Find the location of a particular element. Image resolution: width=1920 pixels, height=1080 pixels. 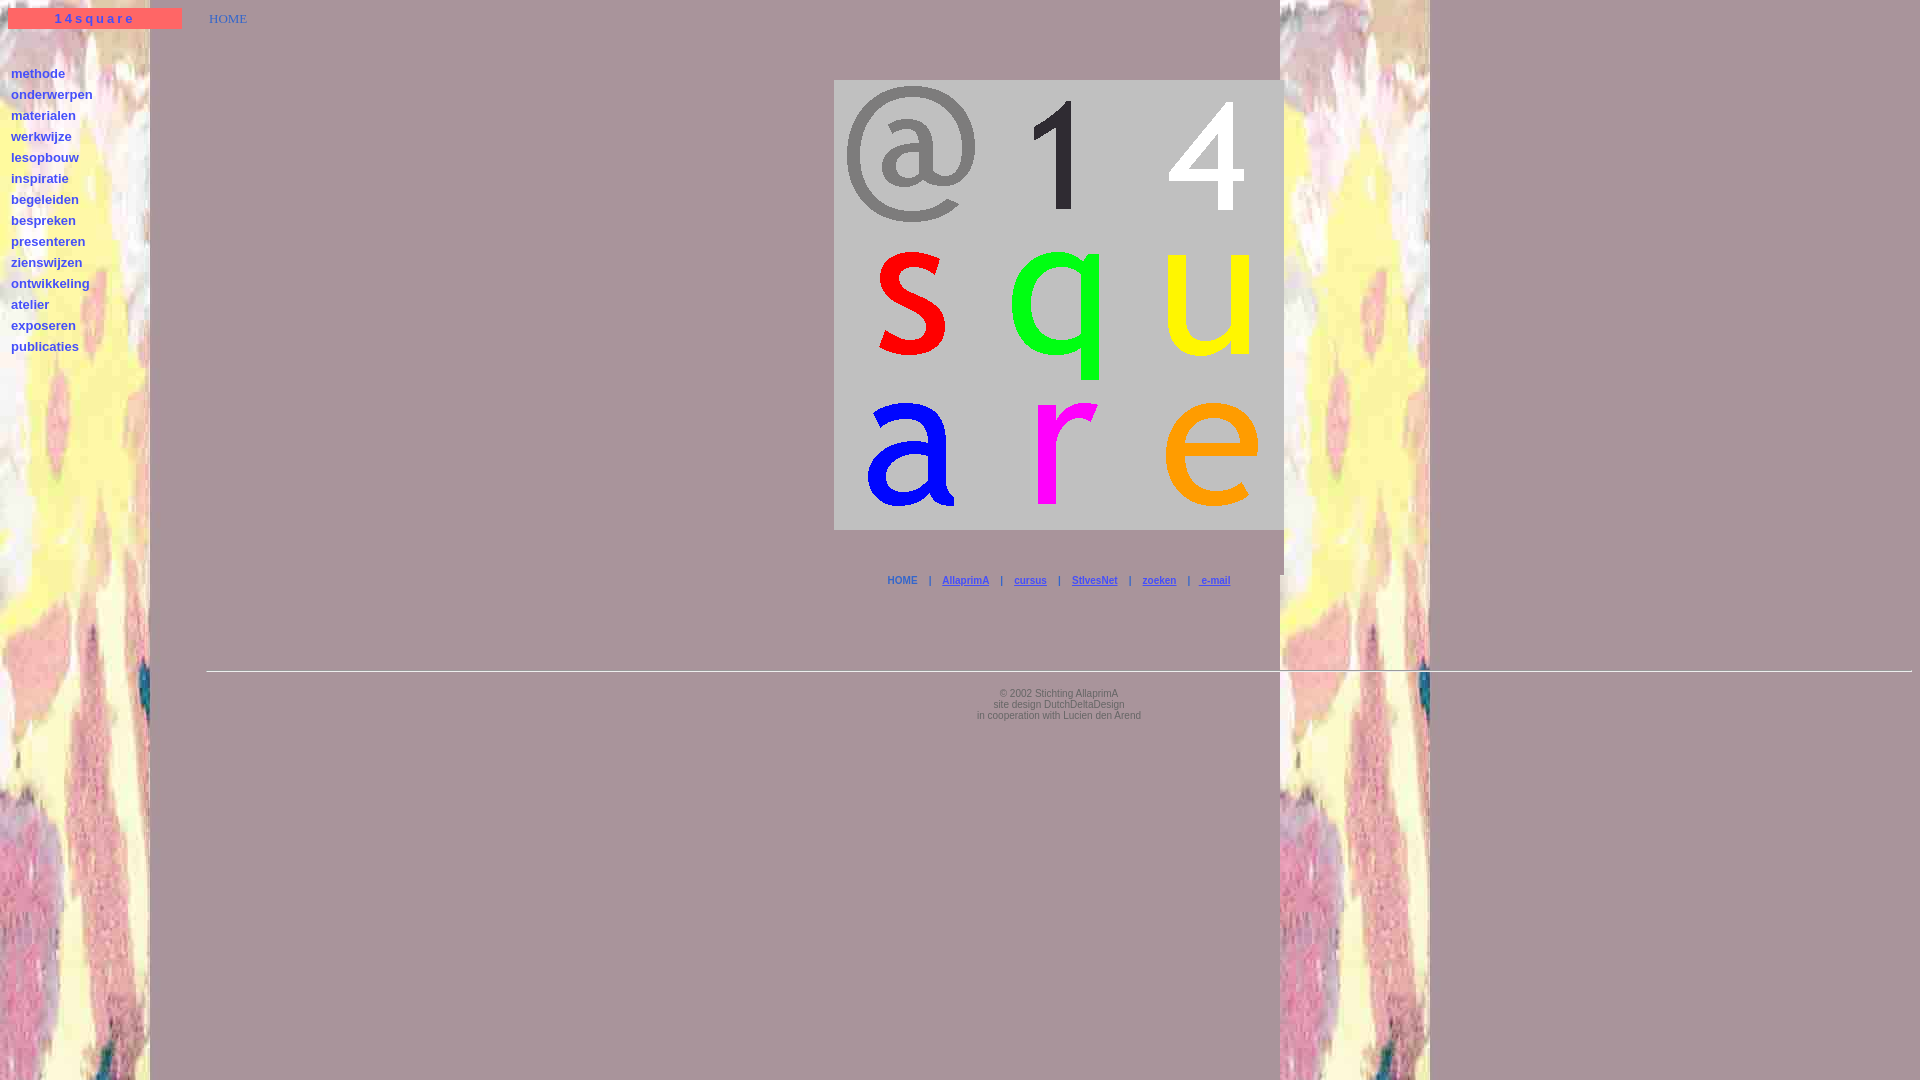

methode is located at coordinates (38, 74).